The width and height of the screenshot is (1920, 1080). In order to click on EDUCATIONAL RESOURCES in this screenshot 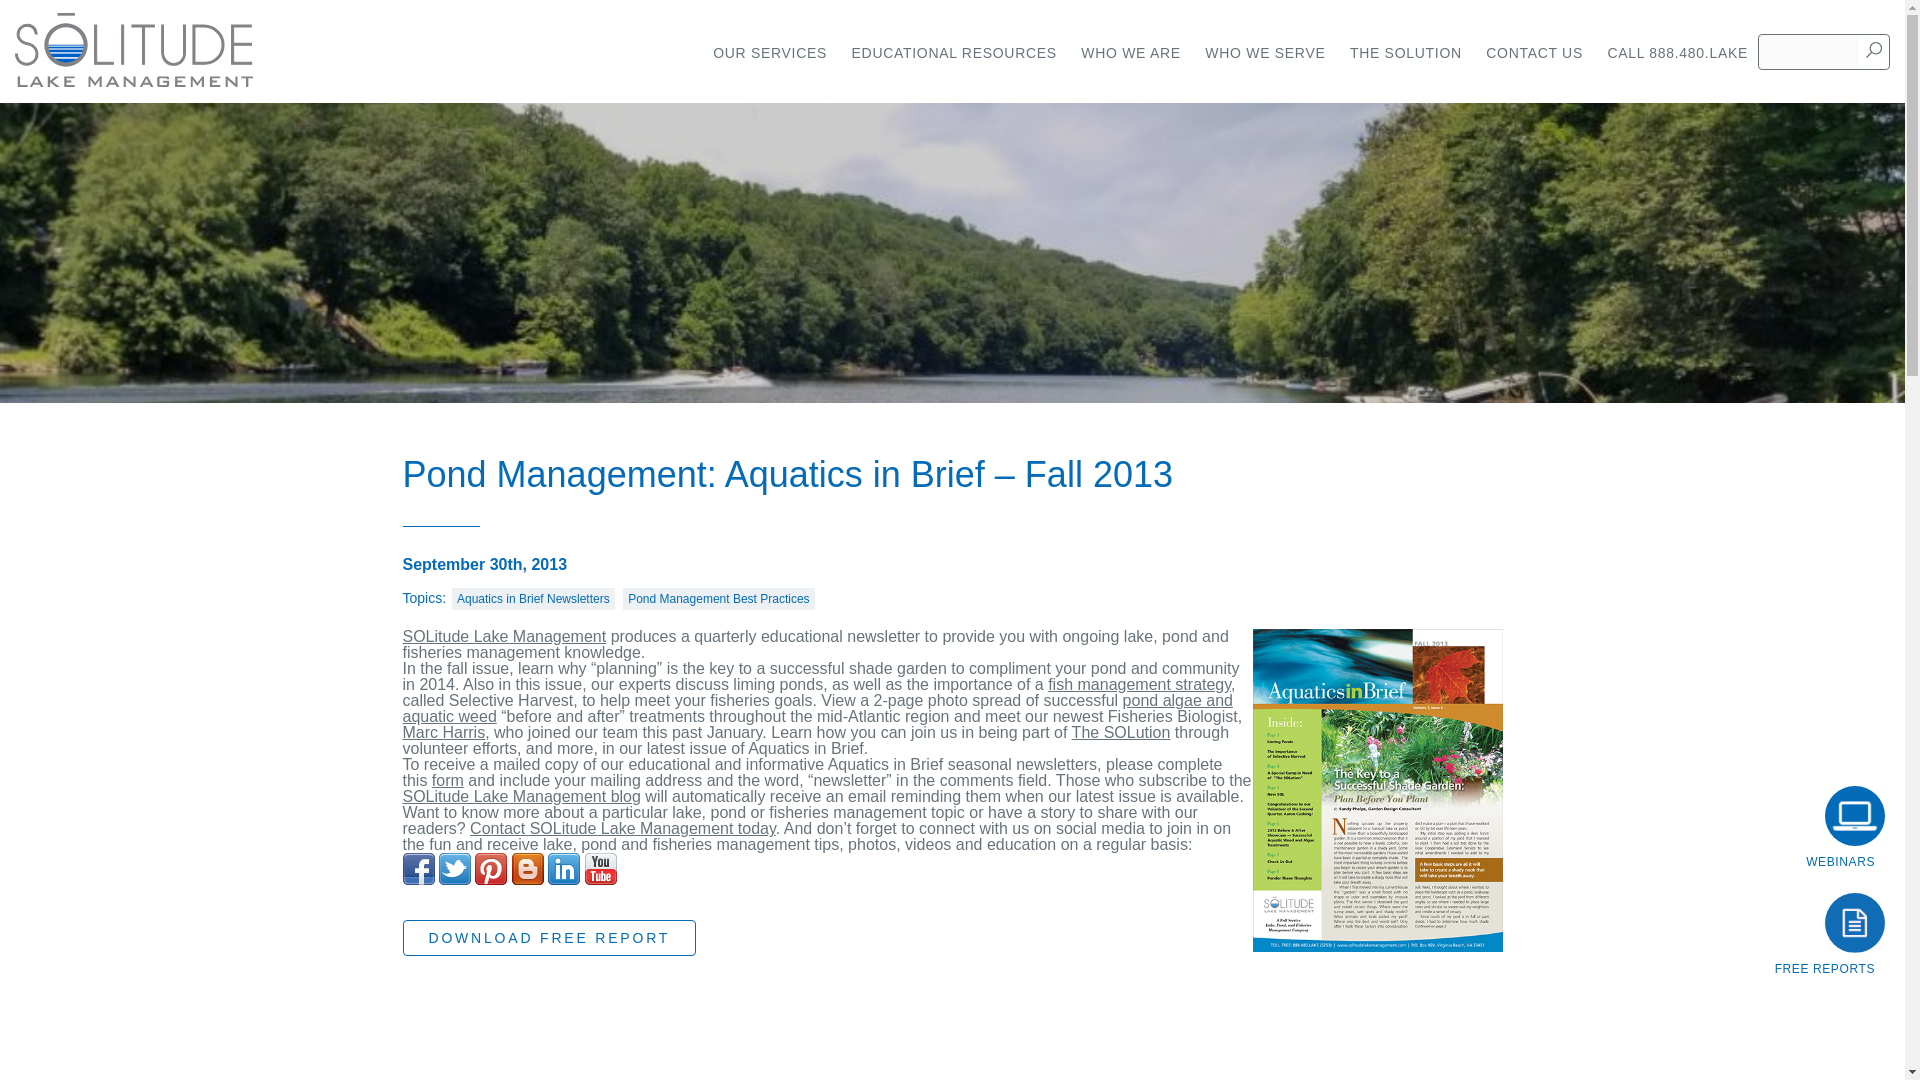, I will do `click(954, 52)`.